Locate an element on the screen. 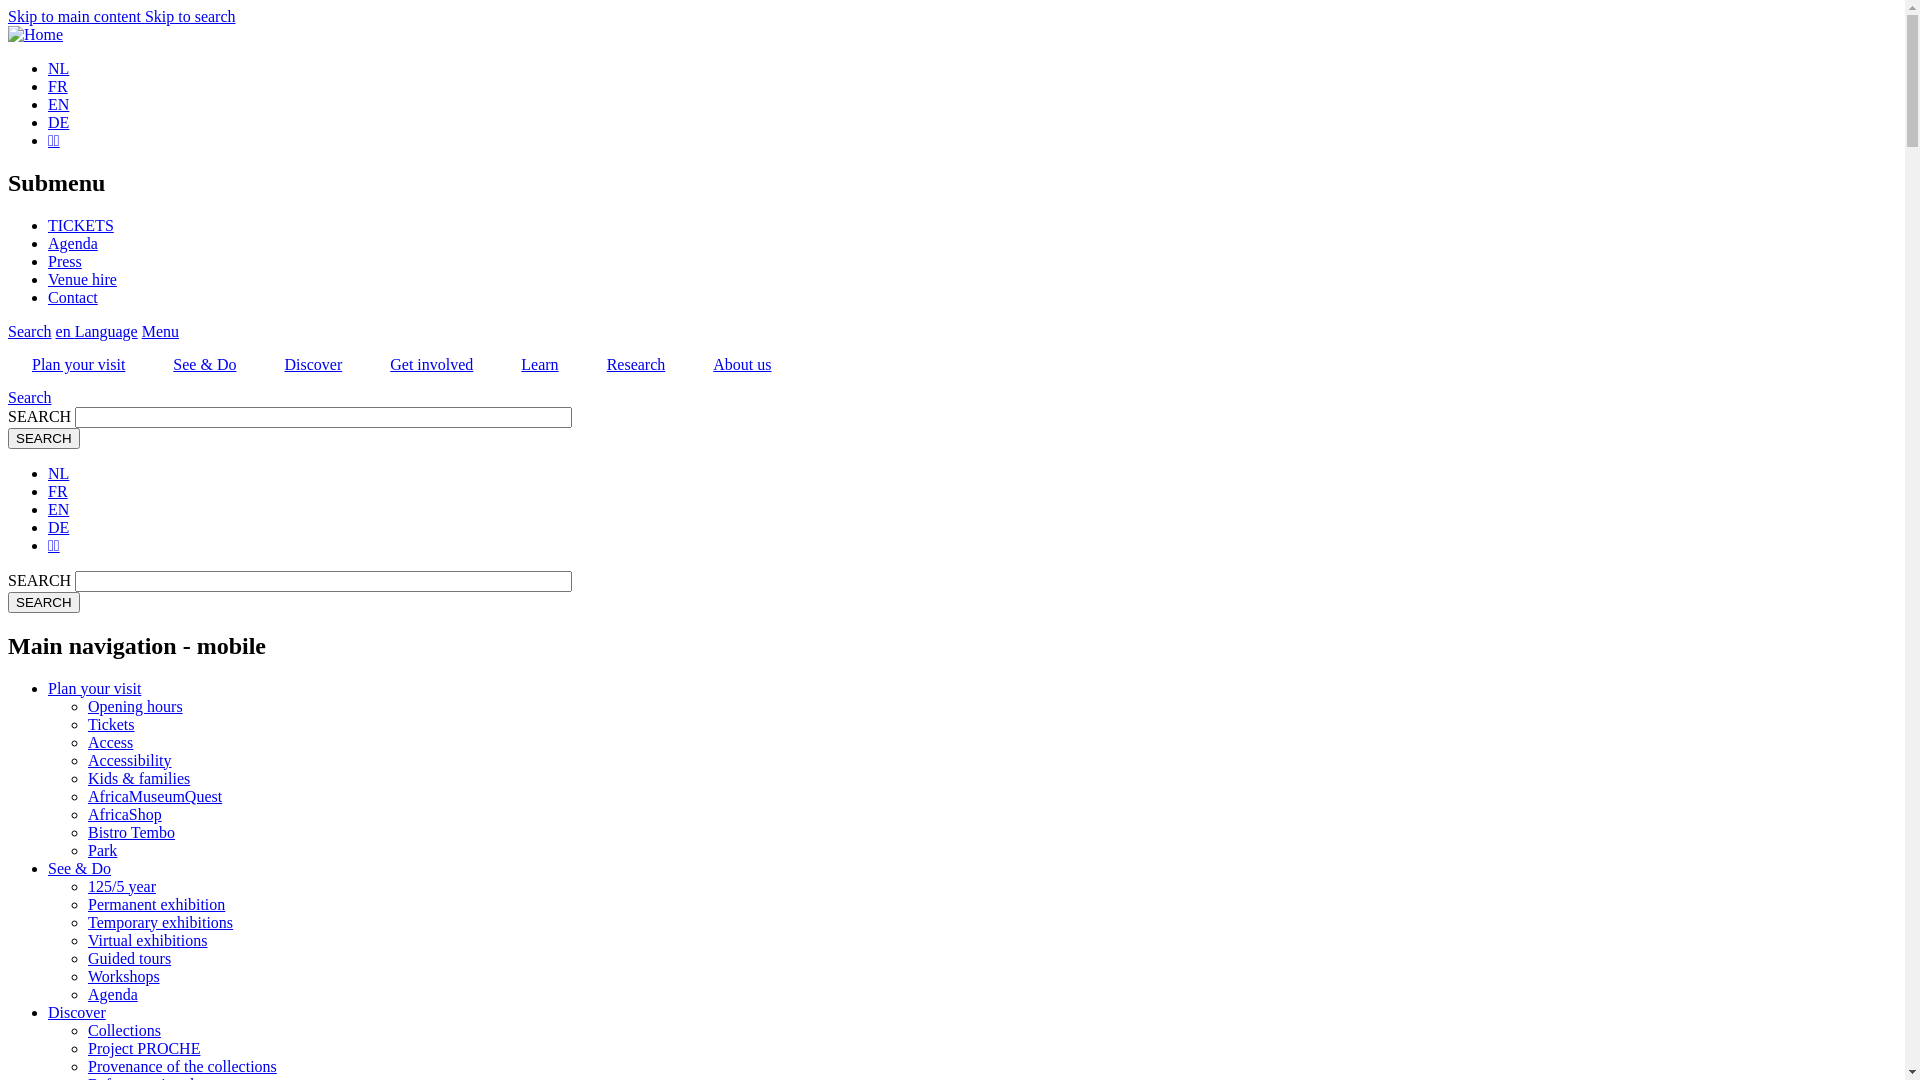  125/5 year is located at coordinates (122, 886).